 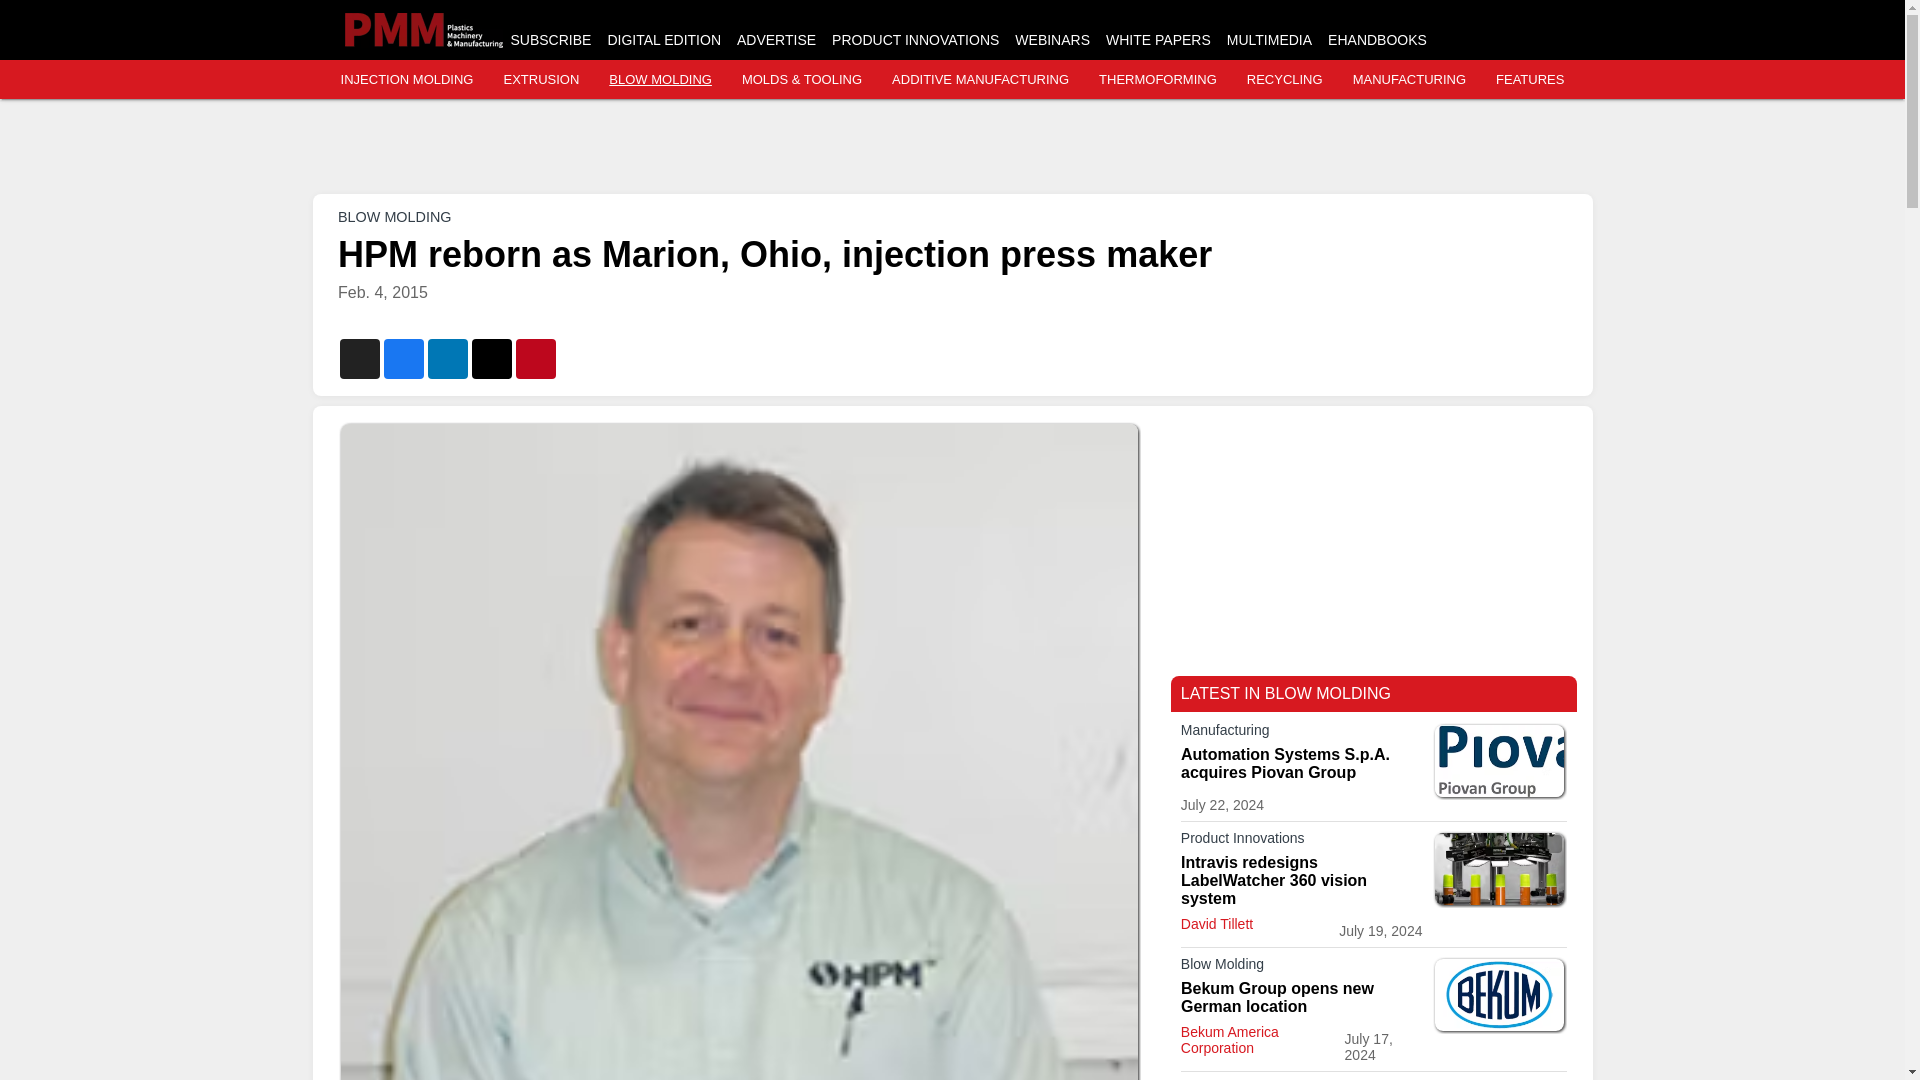 I want to click on WEBINARS, so click(x=1052, y=40).